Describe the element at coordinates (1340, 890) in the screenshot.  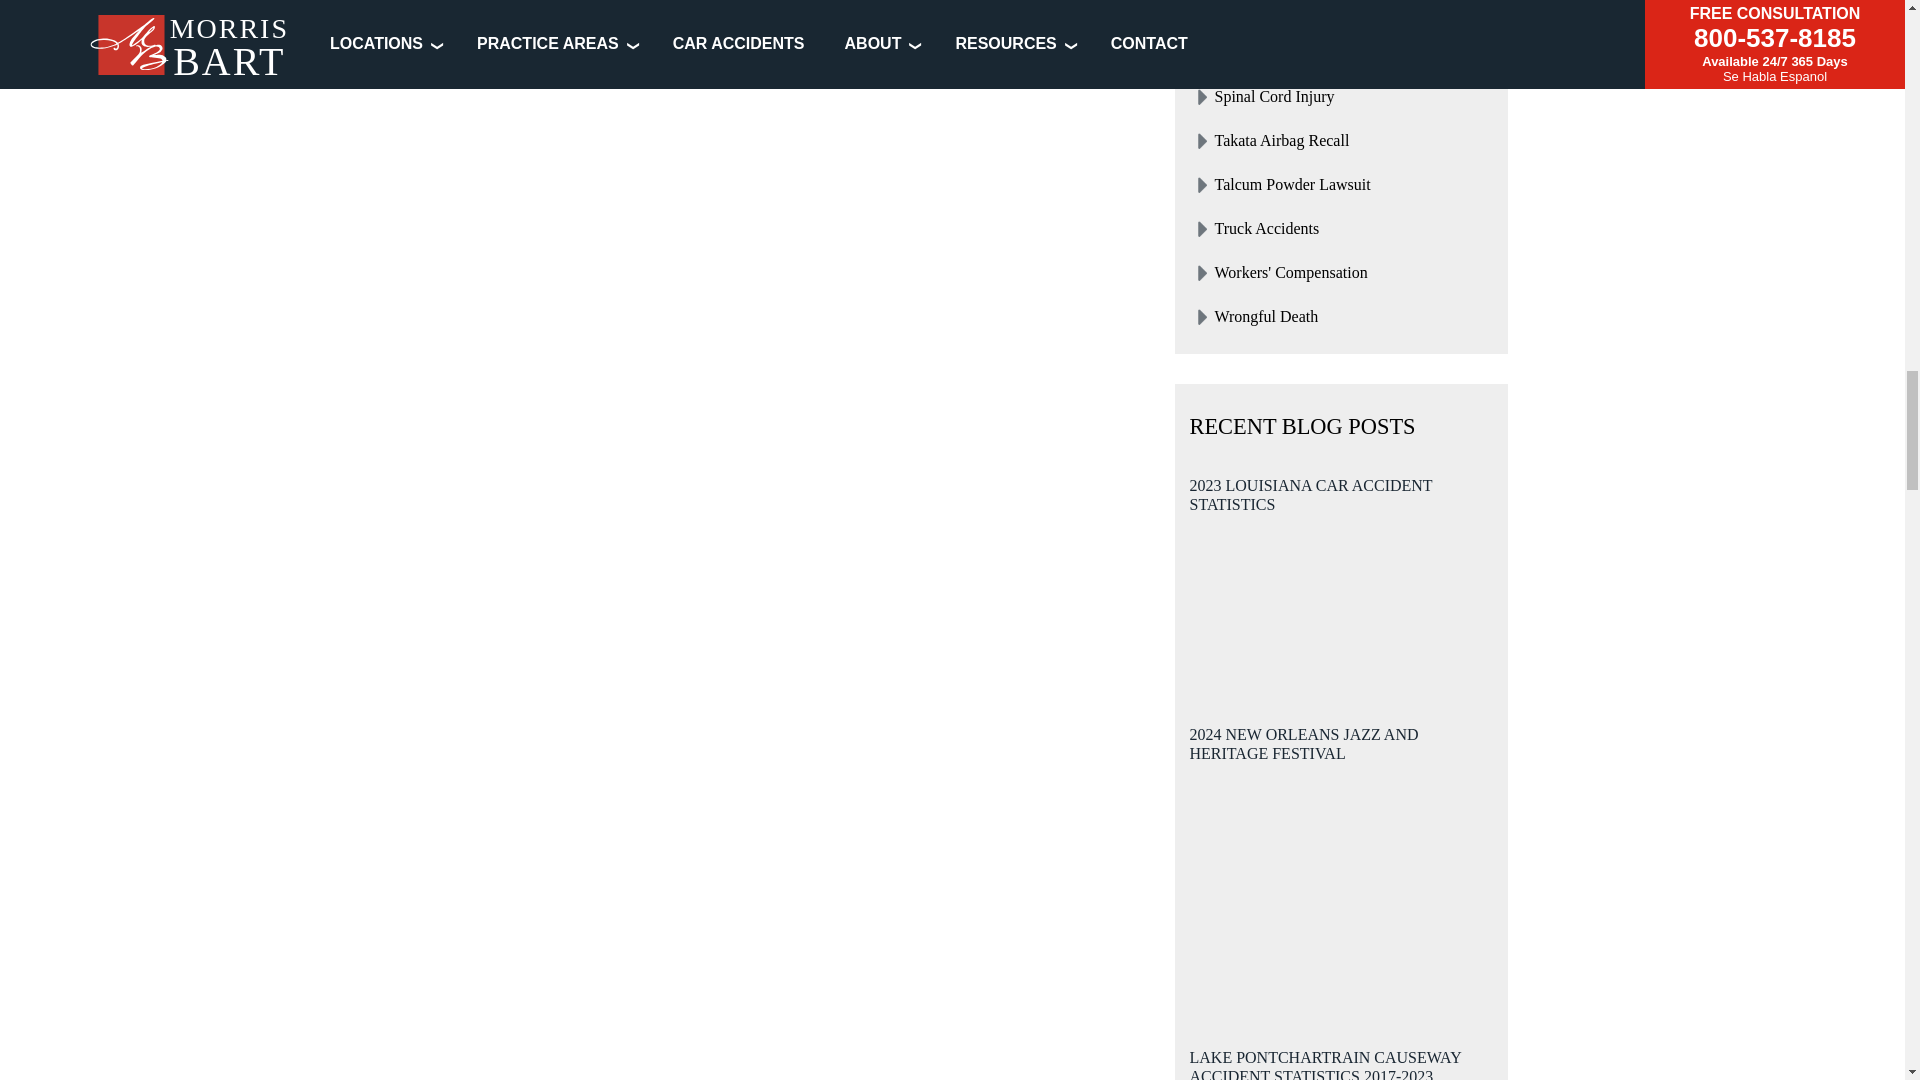
I see `2024 New Orleans Jazz and Heritage Festival` at that location.